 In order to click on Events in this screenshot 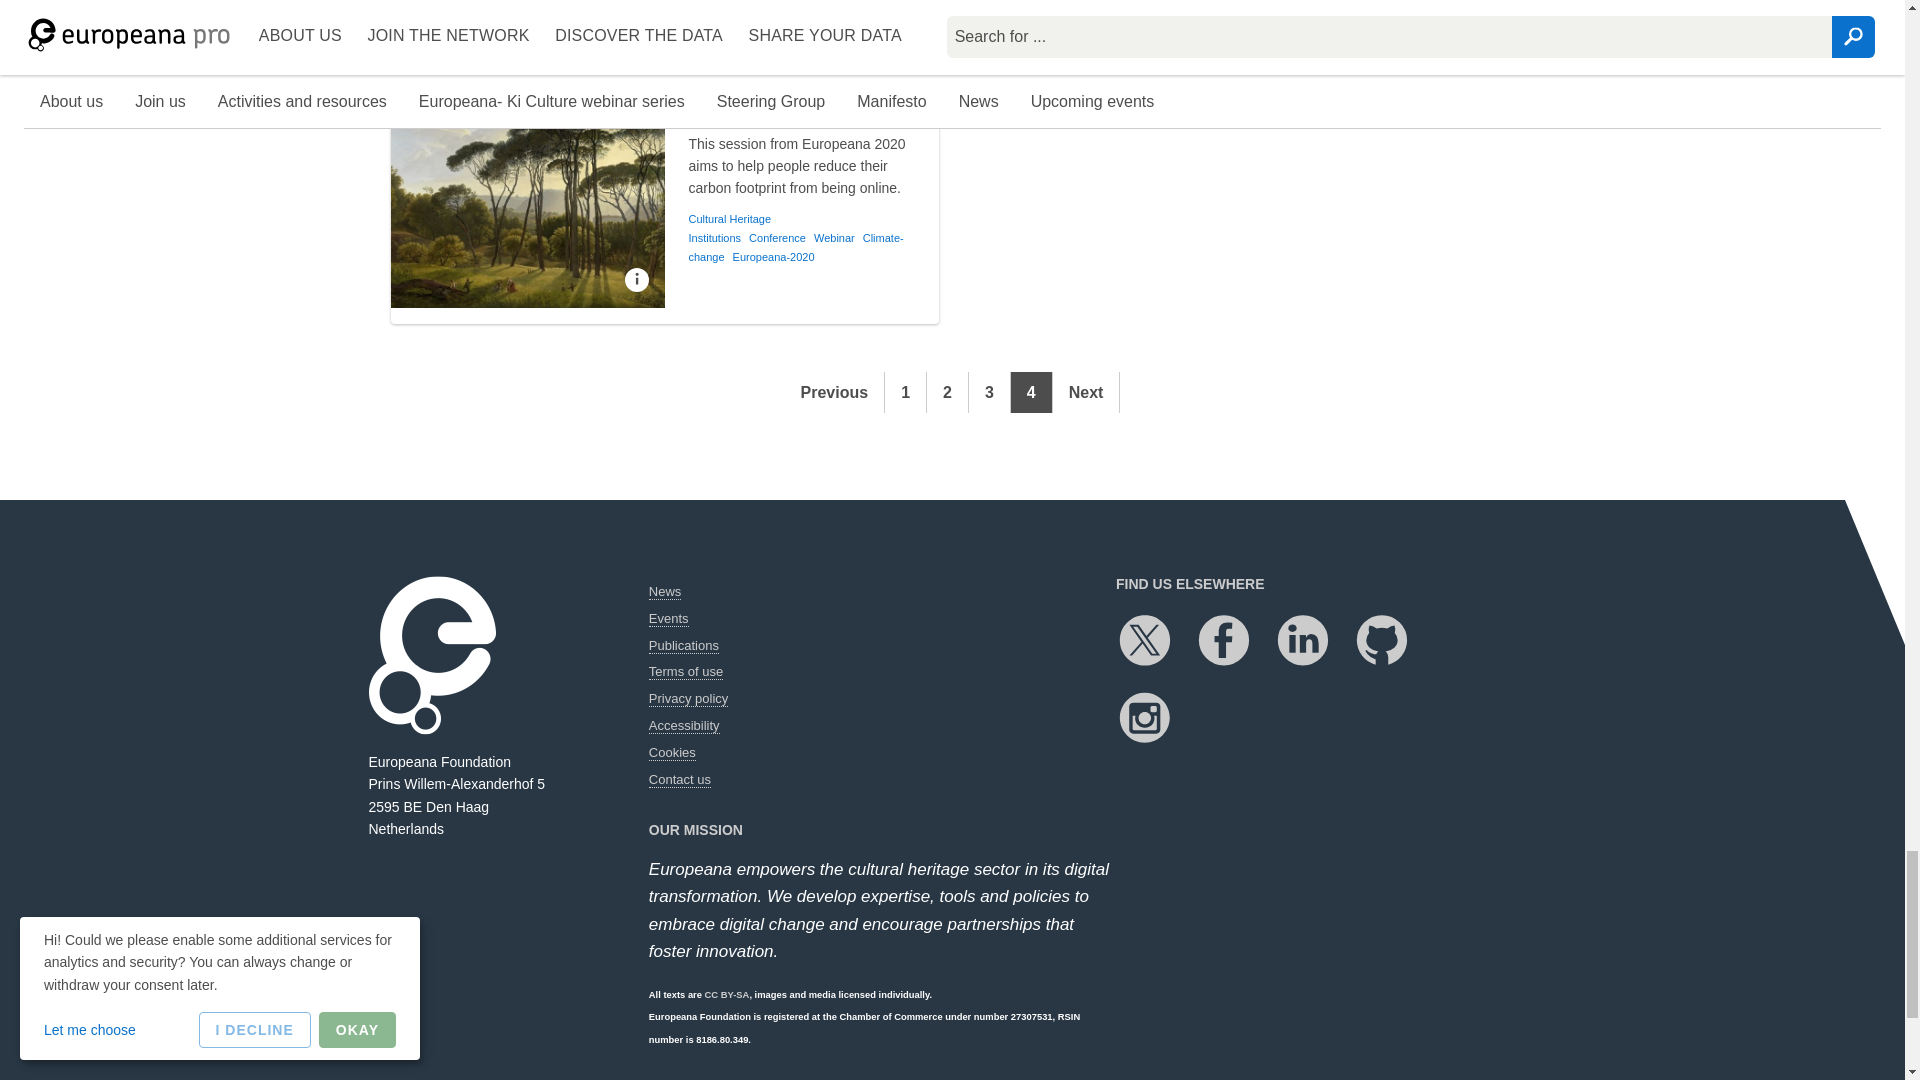, I will do `click(668, 619)`.